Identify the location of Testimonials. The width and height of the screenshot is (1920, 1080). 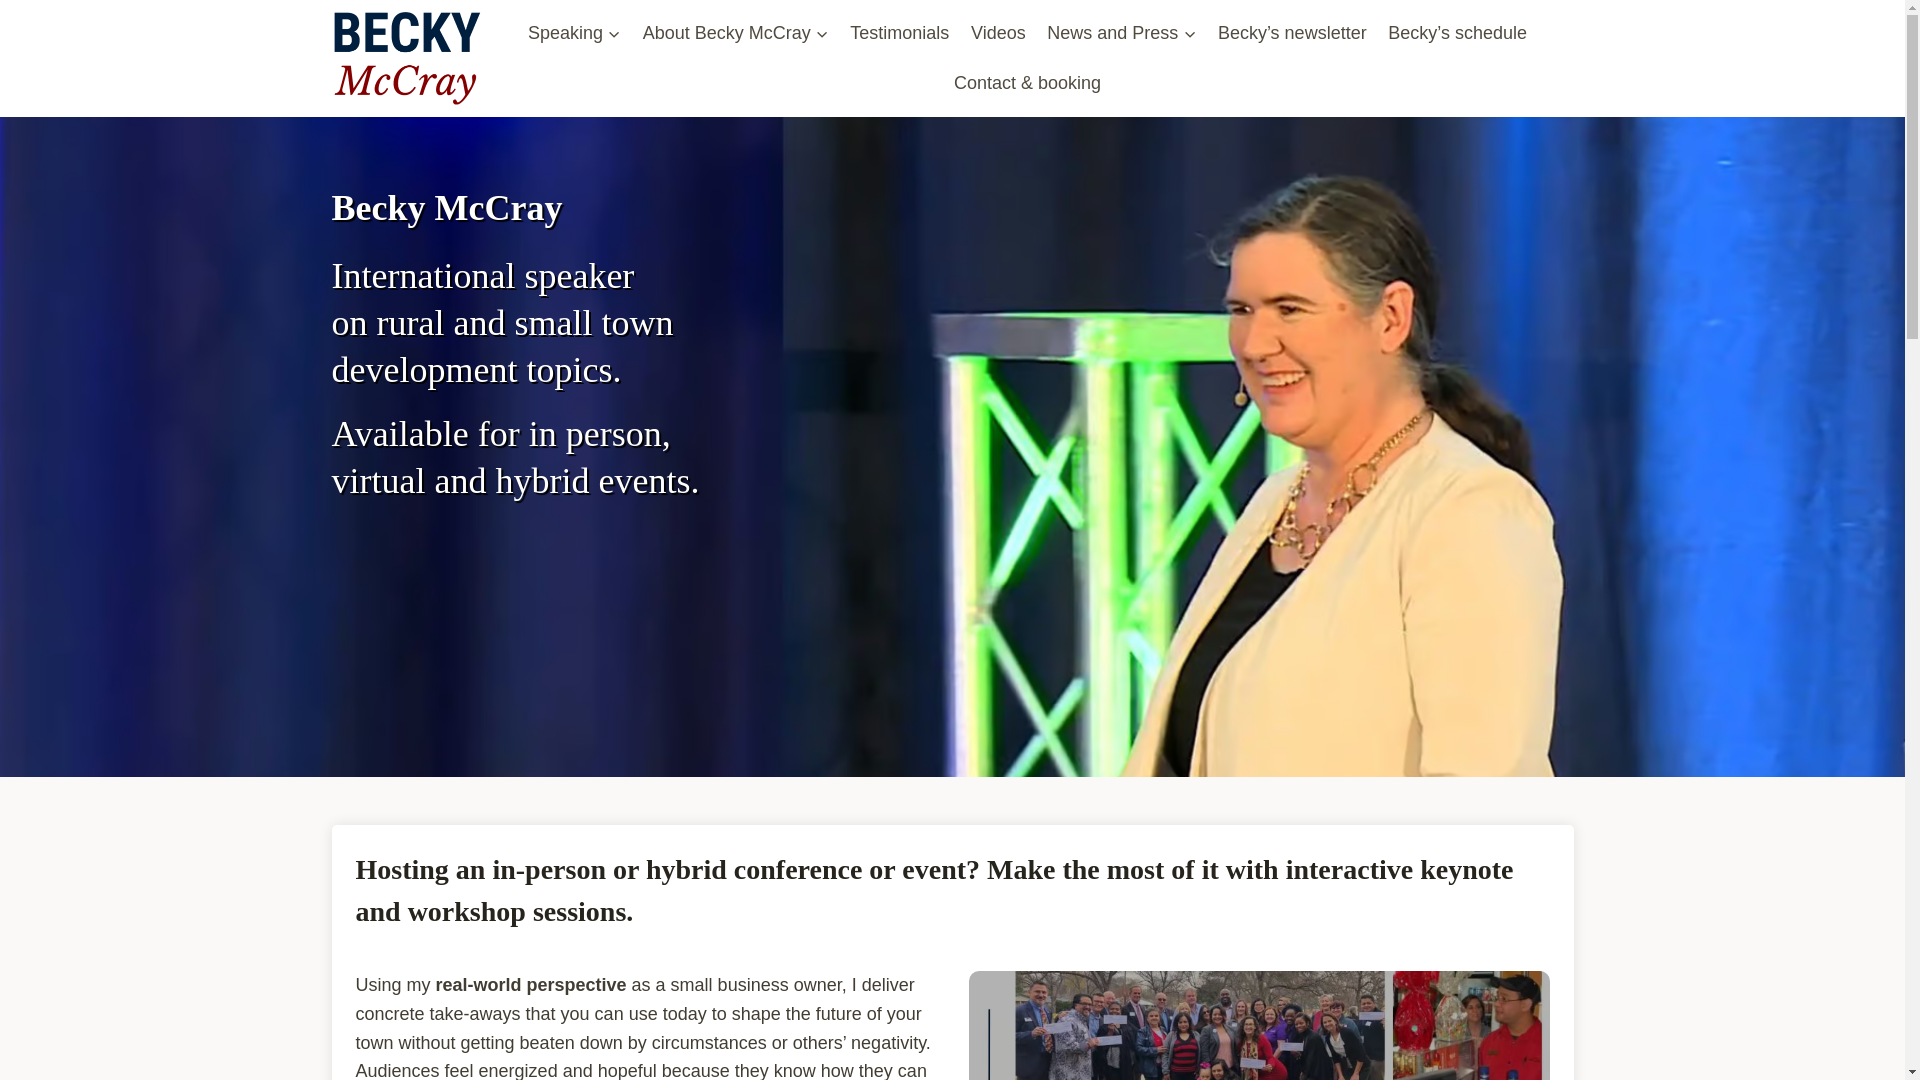
(900, 32).